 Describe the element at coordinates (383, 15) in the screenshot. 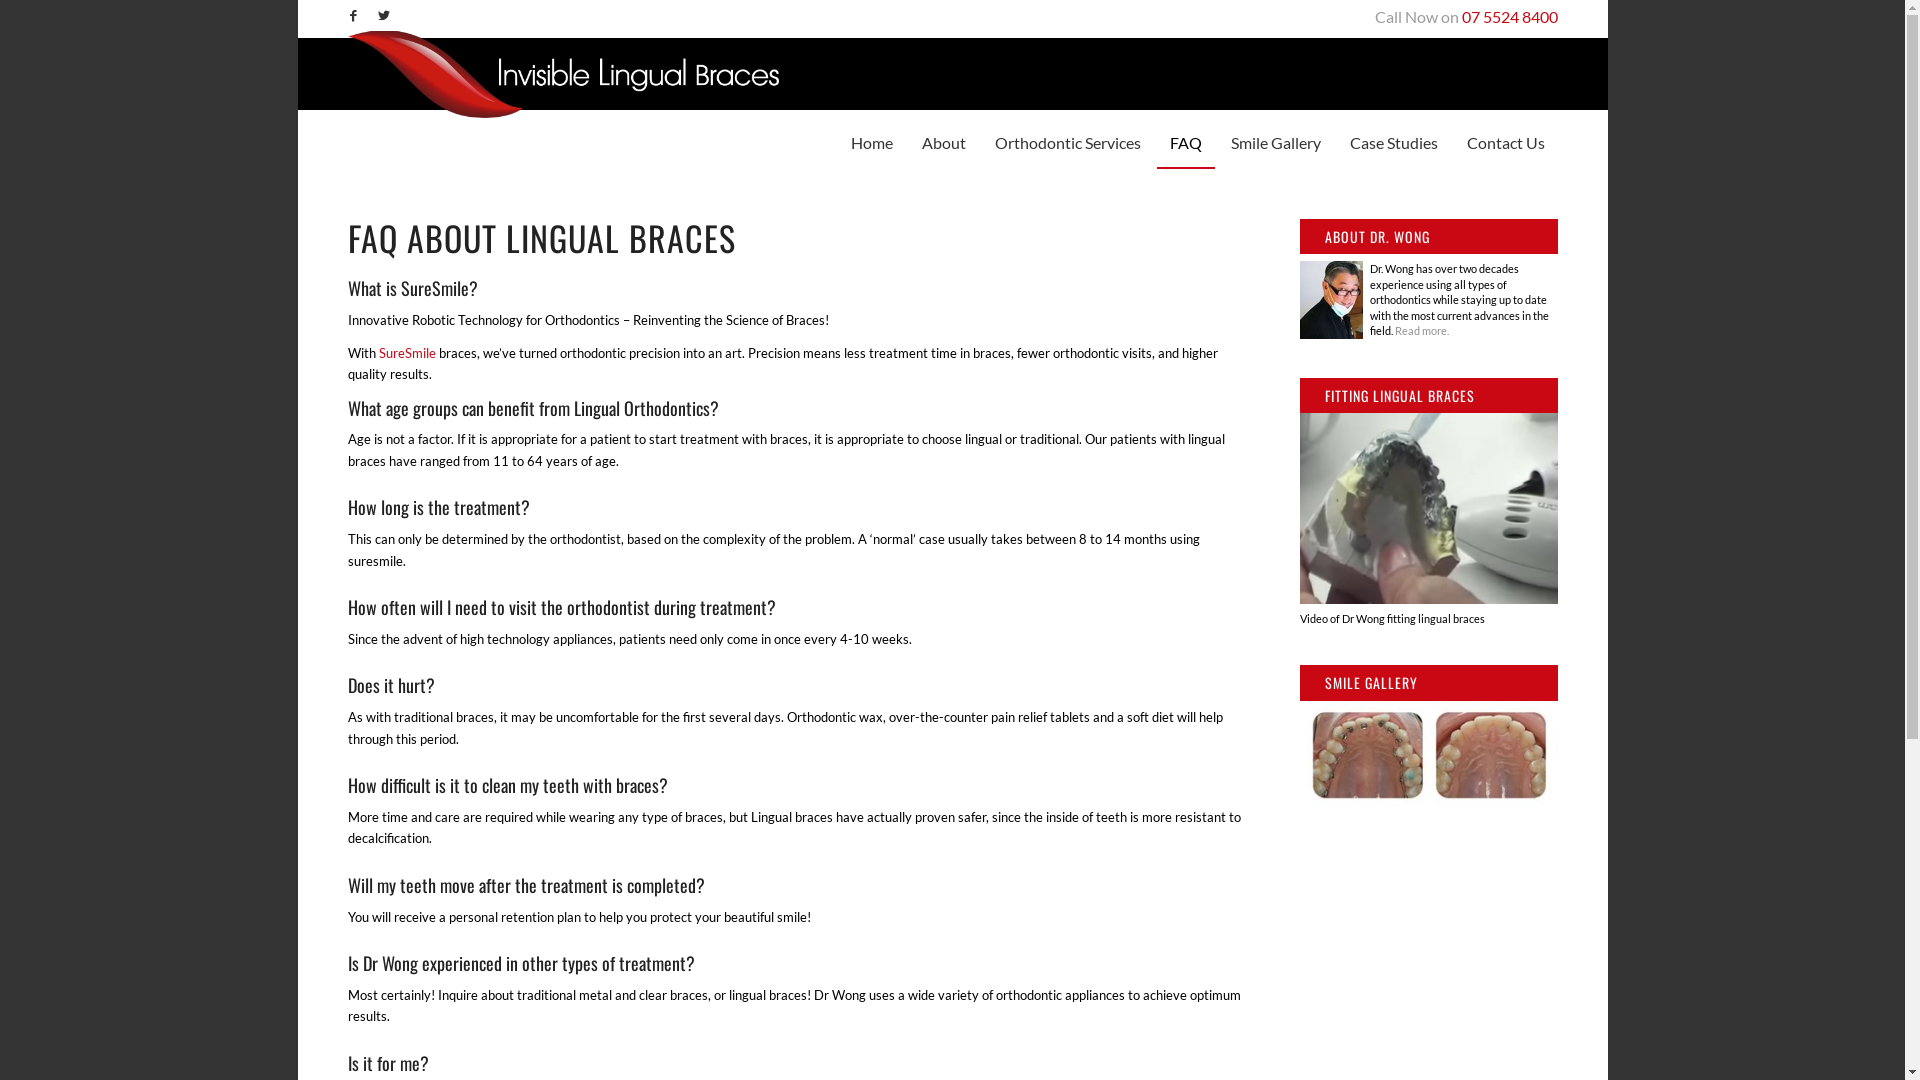

I see `Twitter` at that location.